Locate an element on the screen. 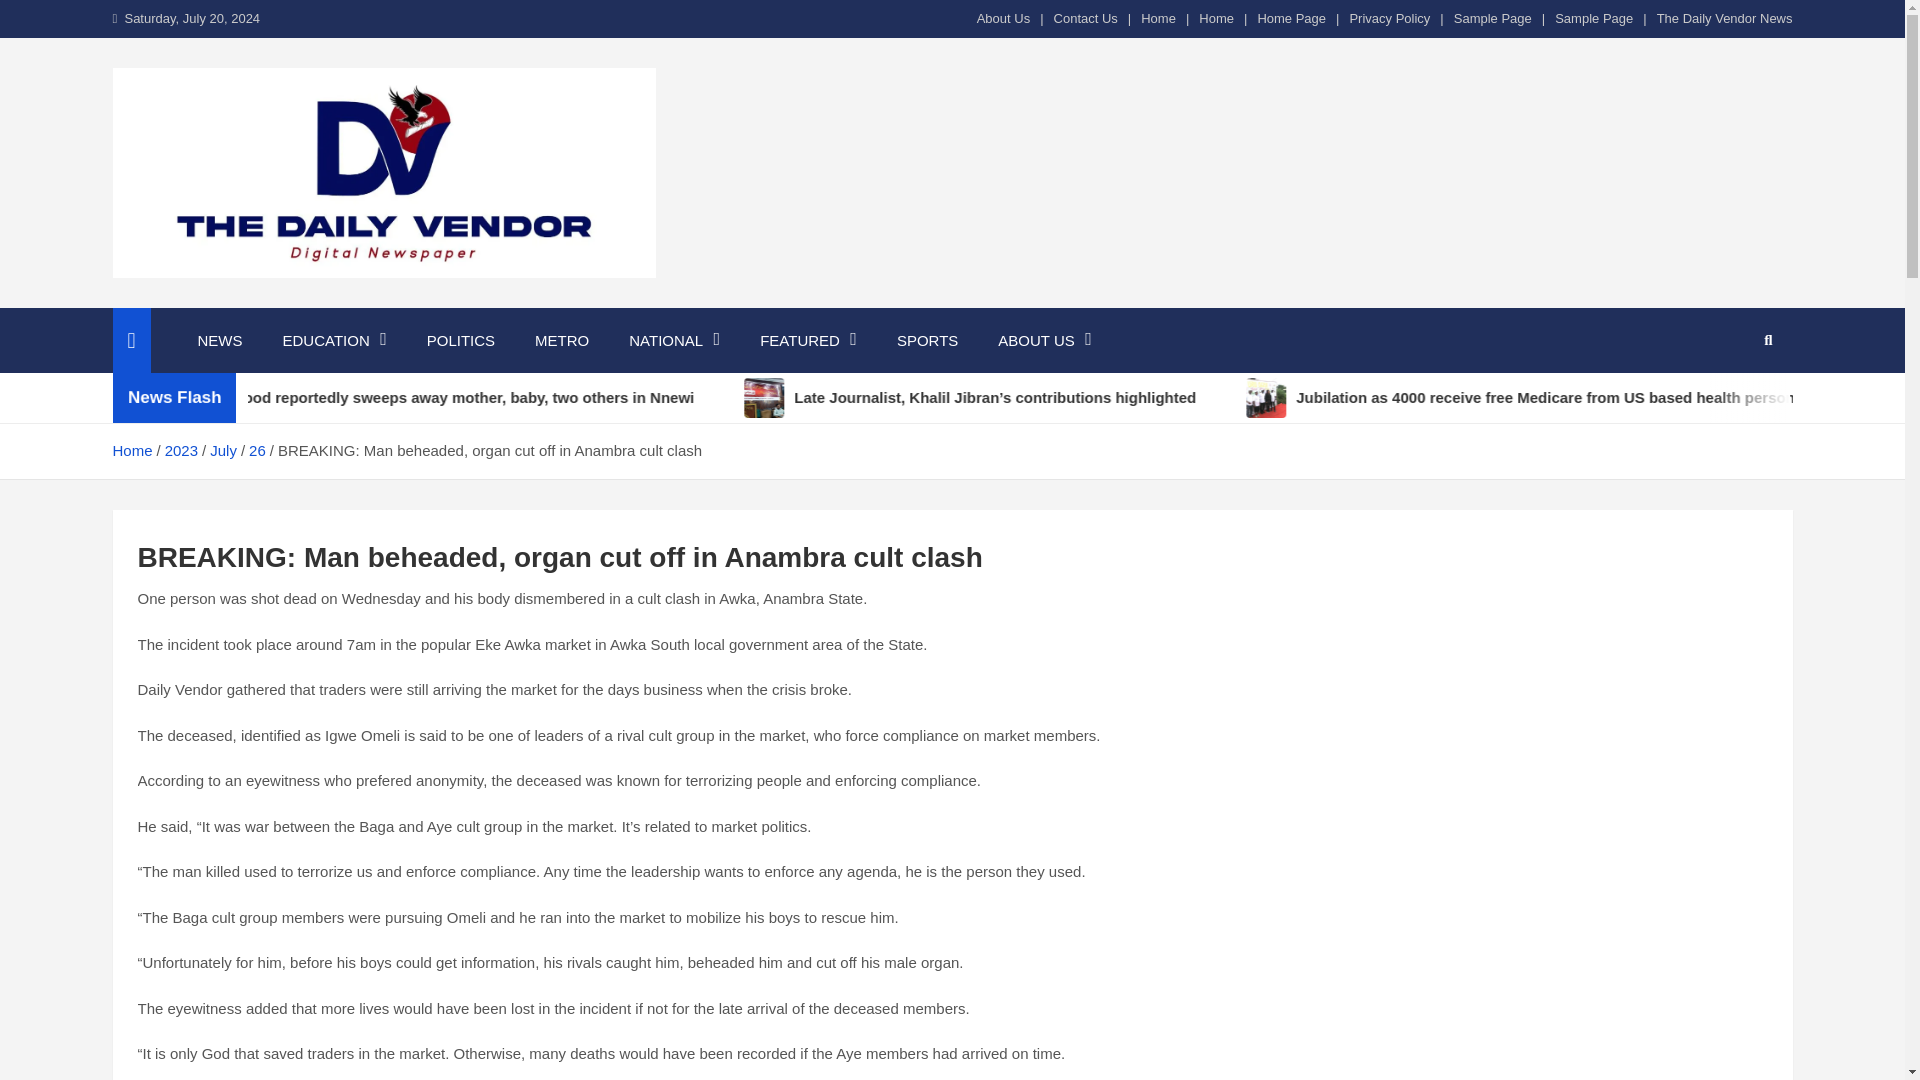 The height and width of the screenshot is (1080, 1920). The Daily Vendor is located at coordinates (274, 304).